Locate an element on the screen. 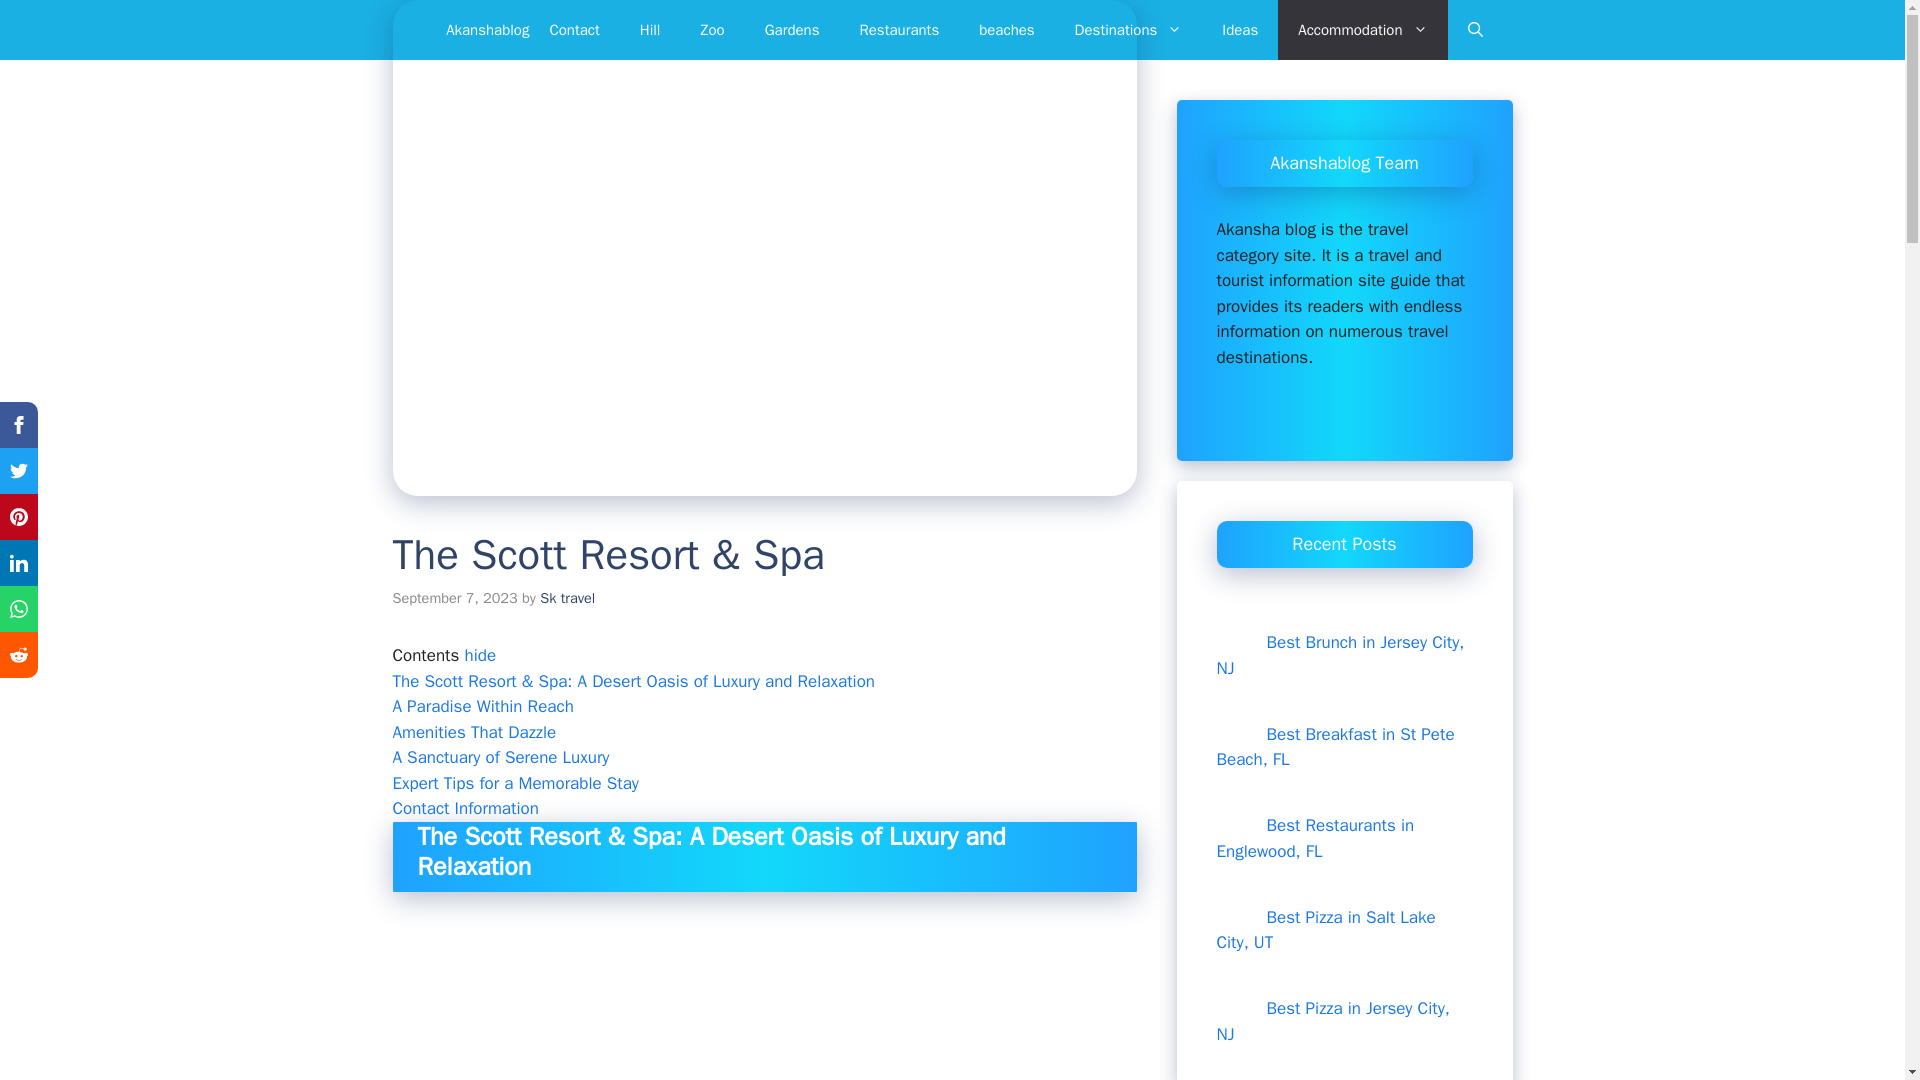 The image size is (1920, 1080). Restaurants is located at coordinates (900, 30).